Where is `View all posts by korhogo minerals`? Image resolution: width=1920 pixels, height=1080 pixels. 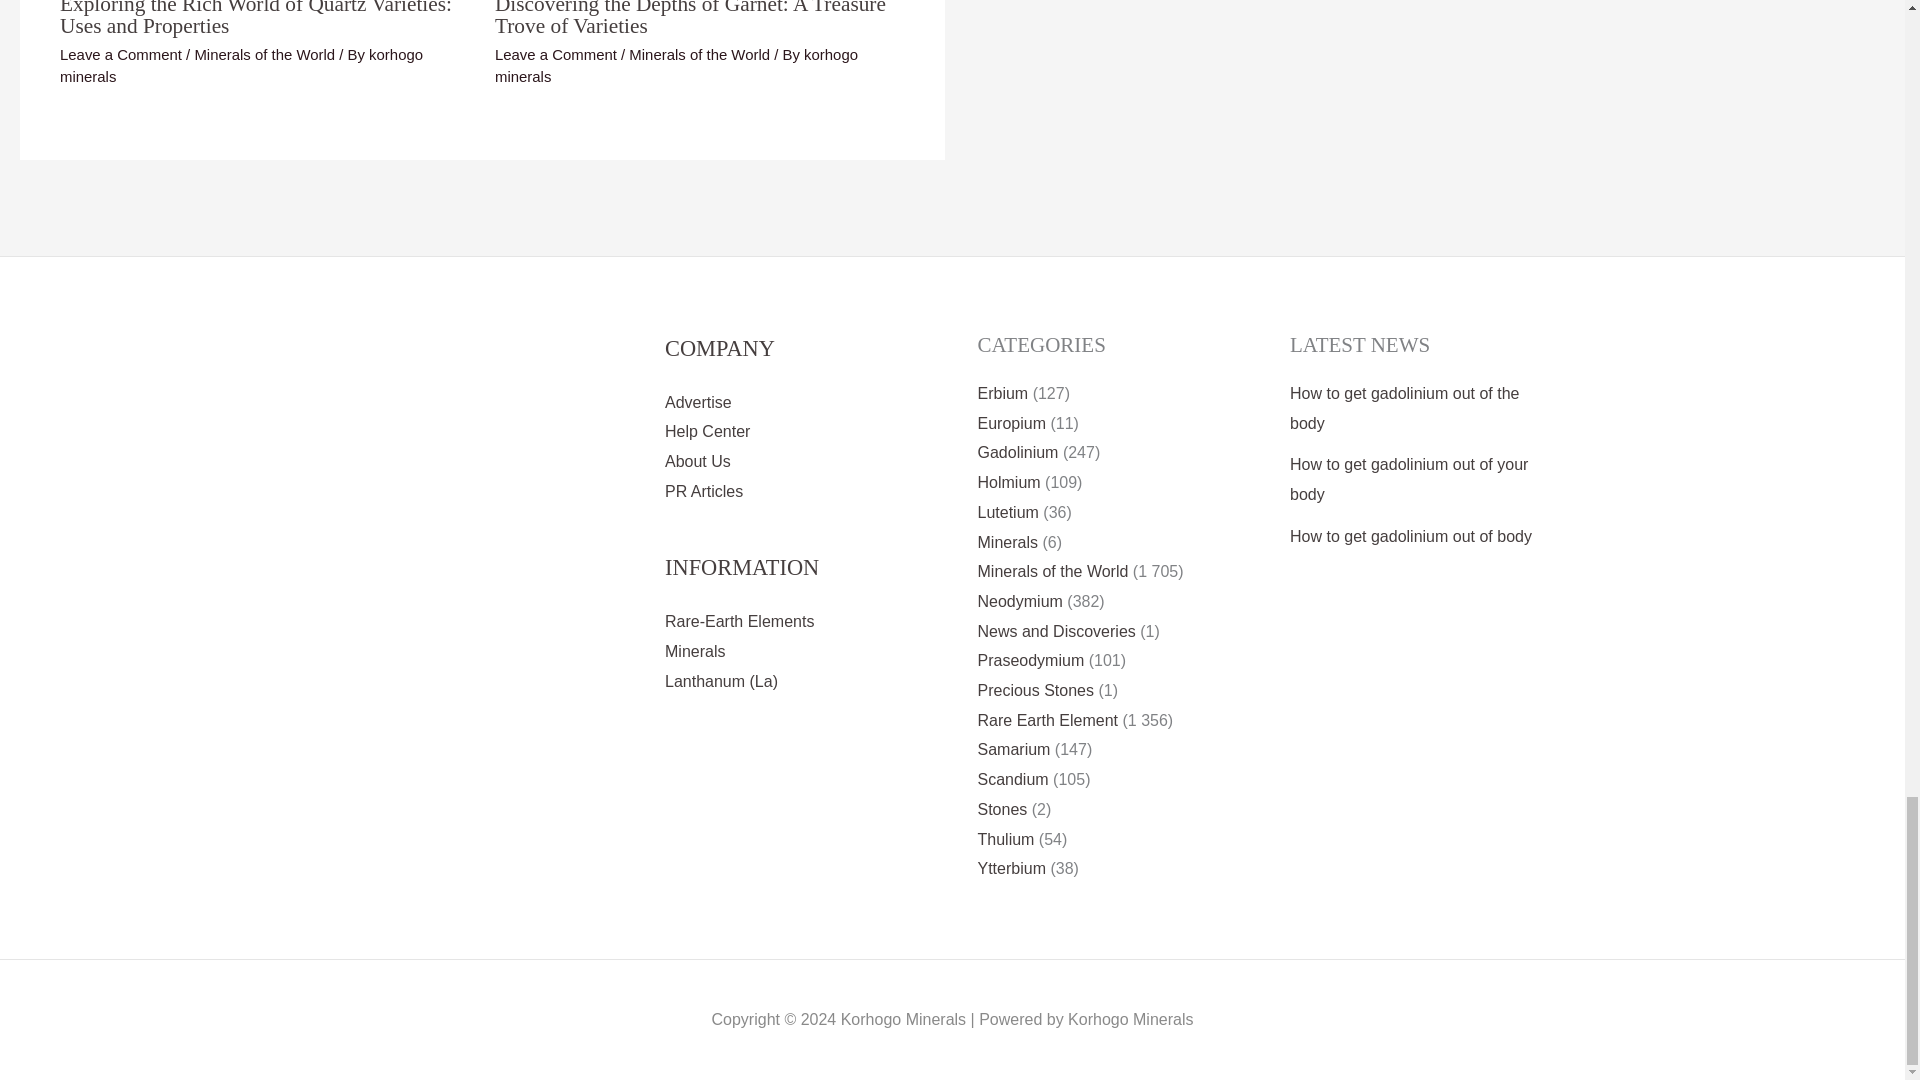 View all posts by korhogo minerals is located at coordinates (240, 66).